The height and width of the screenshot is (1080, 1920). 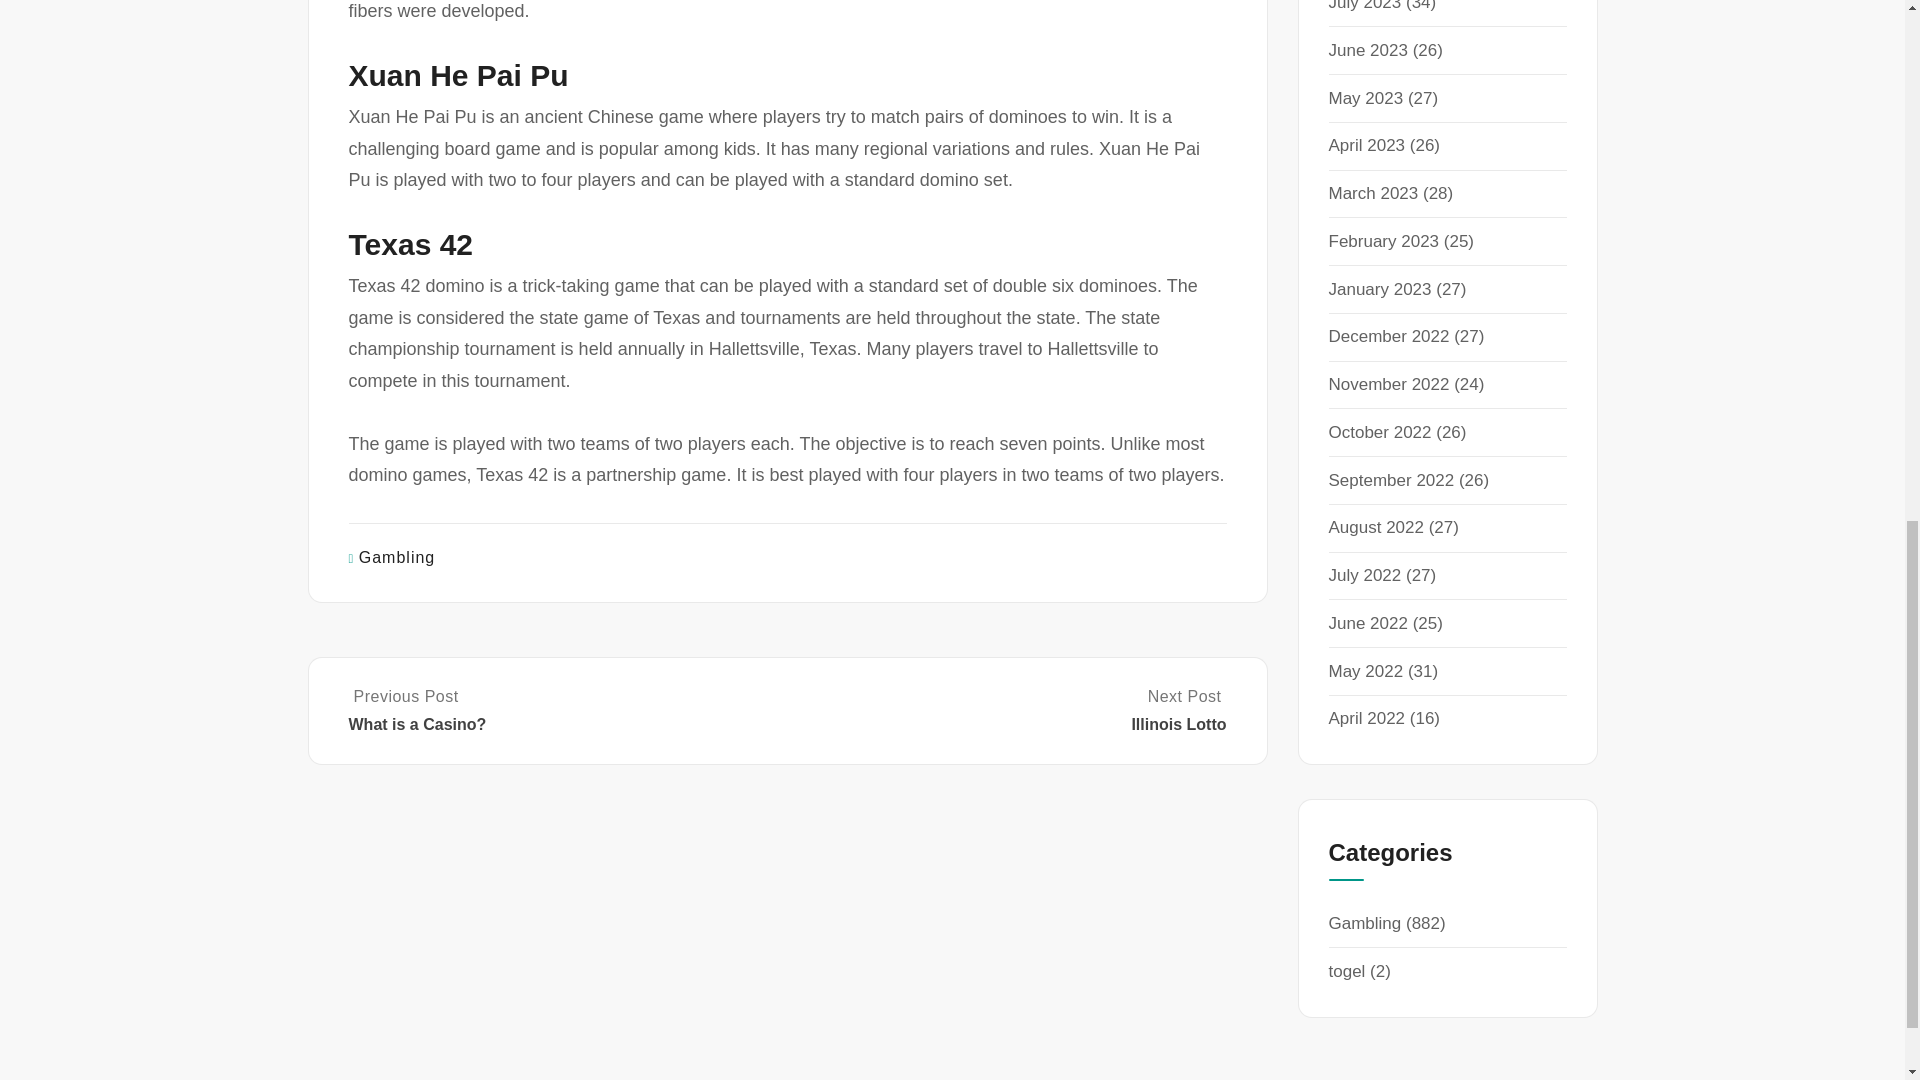 I want to click on October 2022, so click(x=1379, y=432).